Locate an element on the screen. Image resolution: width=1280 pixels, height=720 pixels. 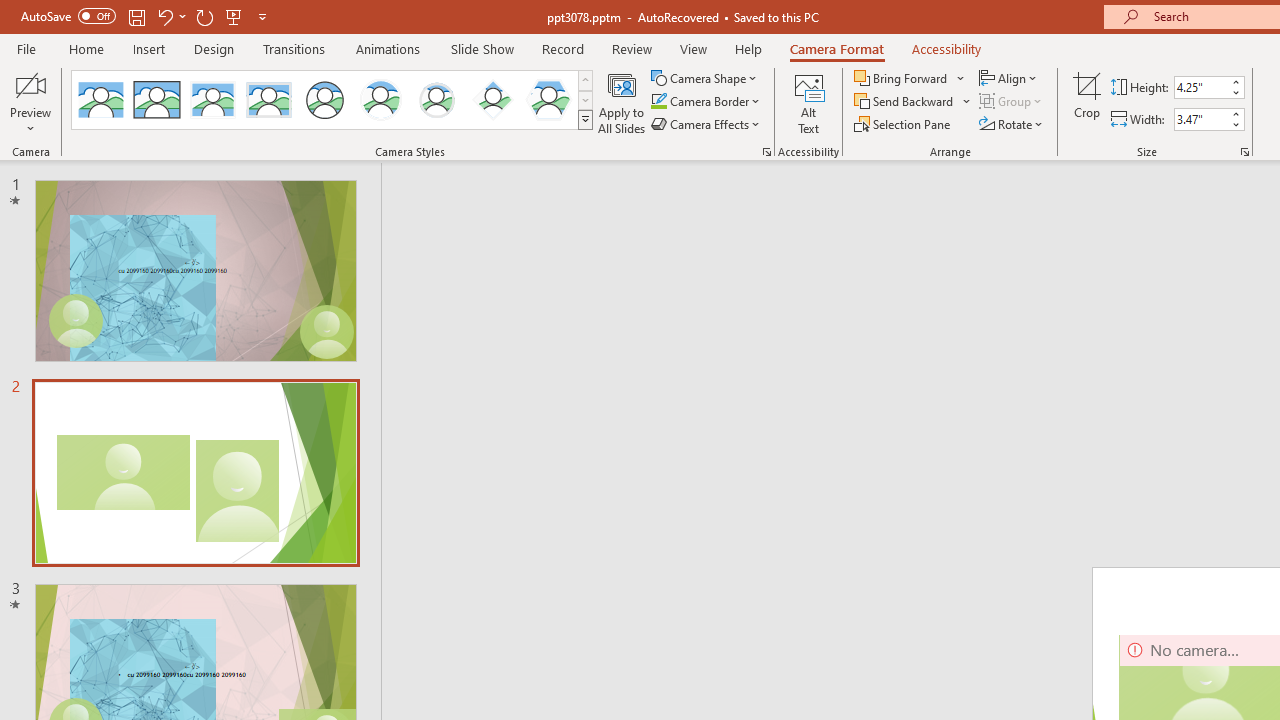
Camera Styles is located at coordinates (585, 120).